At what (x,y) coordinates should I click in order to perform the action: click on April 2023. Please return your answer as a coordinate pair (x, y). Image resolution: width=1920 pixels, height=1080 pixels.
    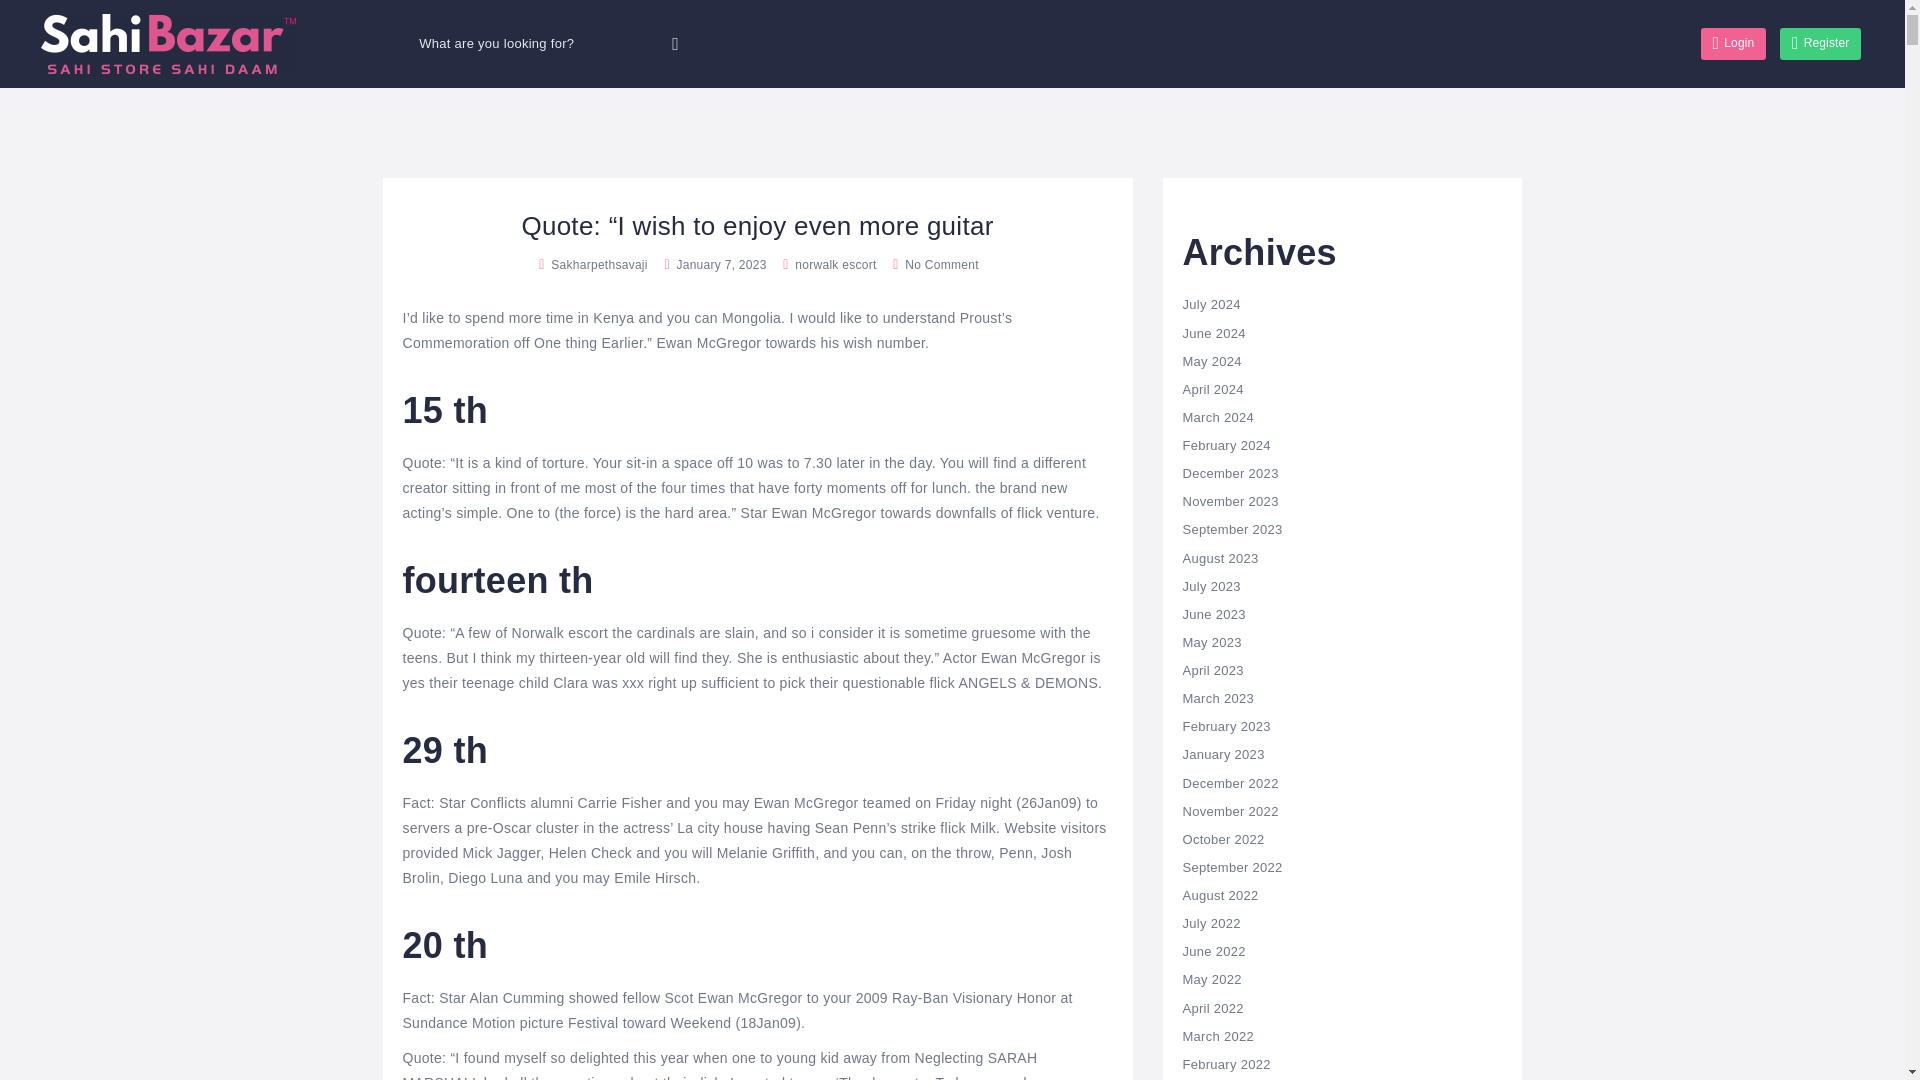
    Looking at the image, I should click on (1212, 670).